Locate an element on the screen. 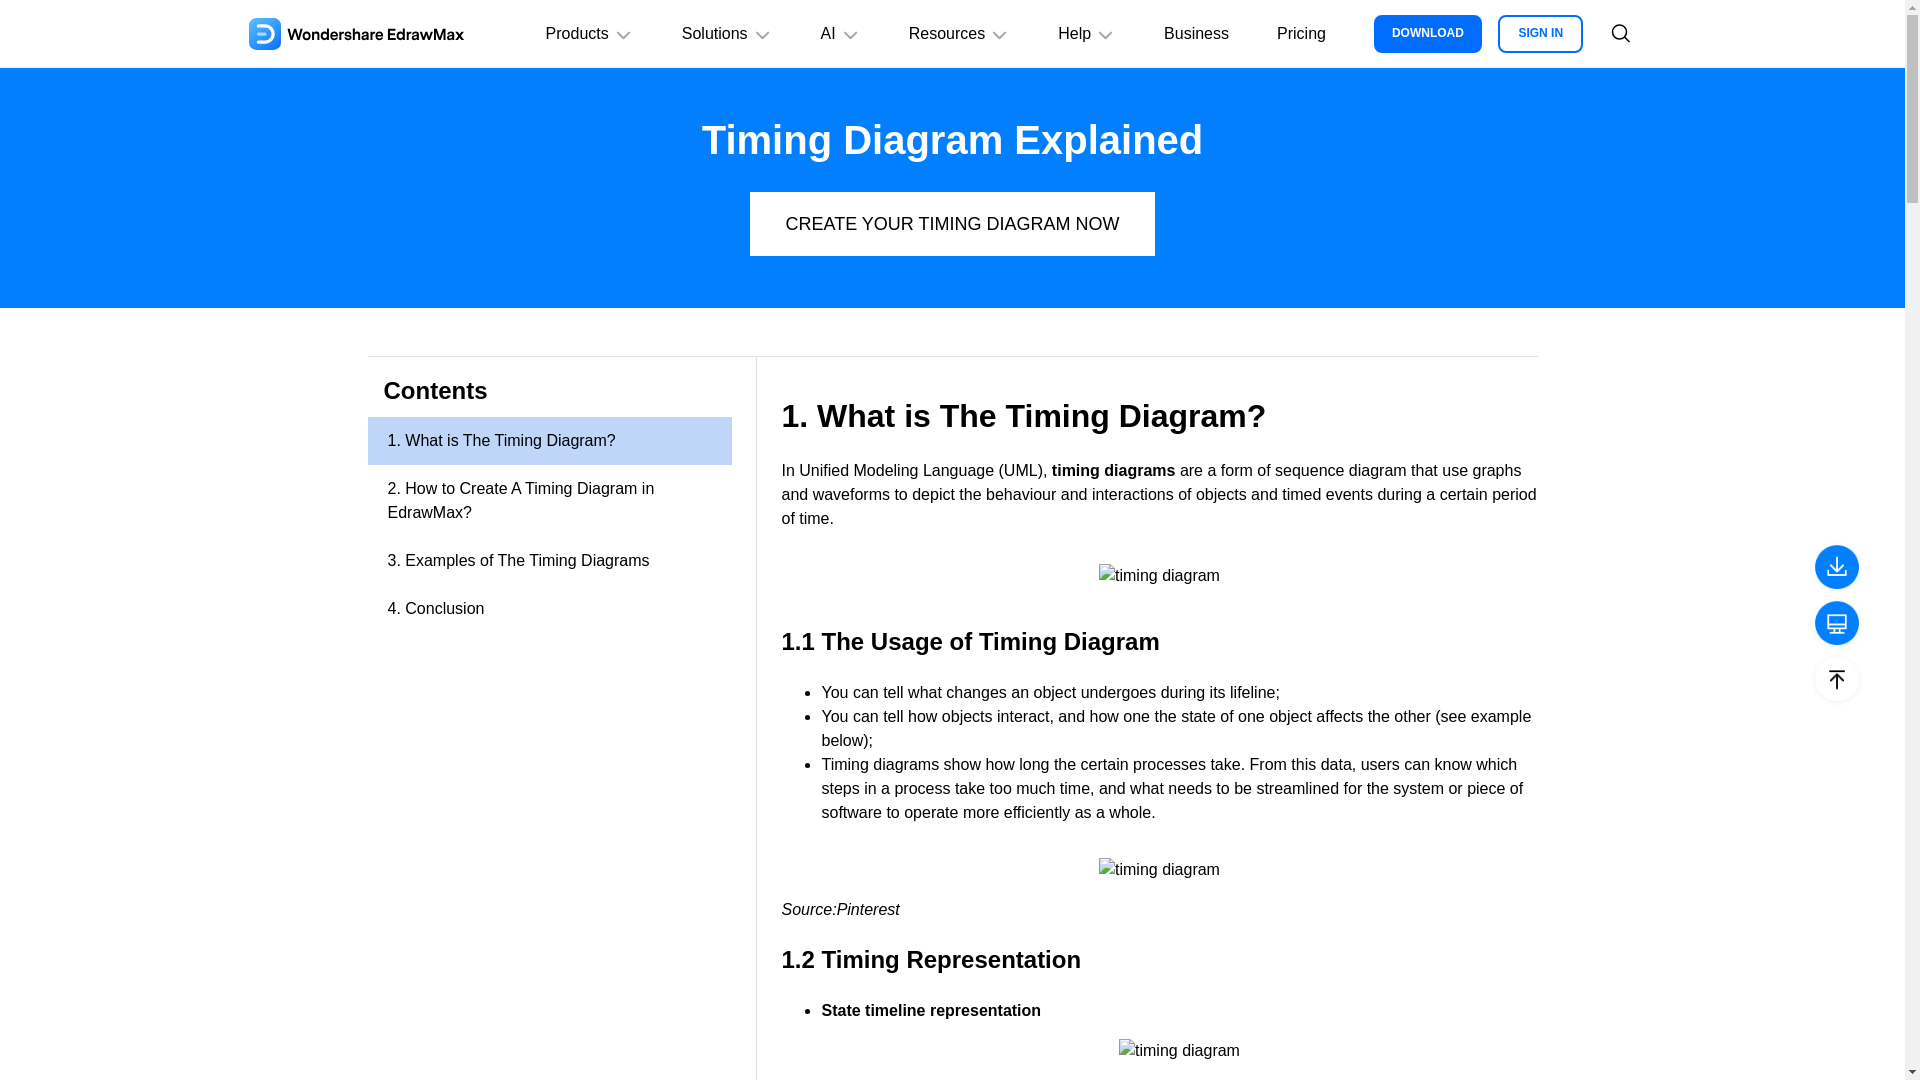 This screenshot has width=1920, height=1080. Try Online is located at coordinates (1836, 624).